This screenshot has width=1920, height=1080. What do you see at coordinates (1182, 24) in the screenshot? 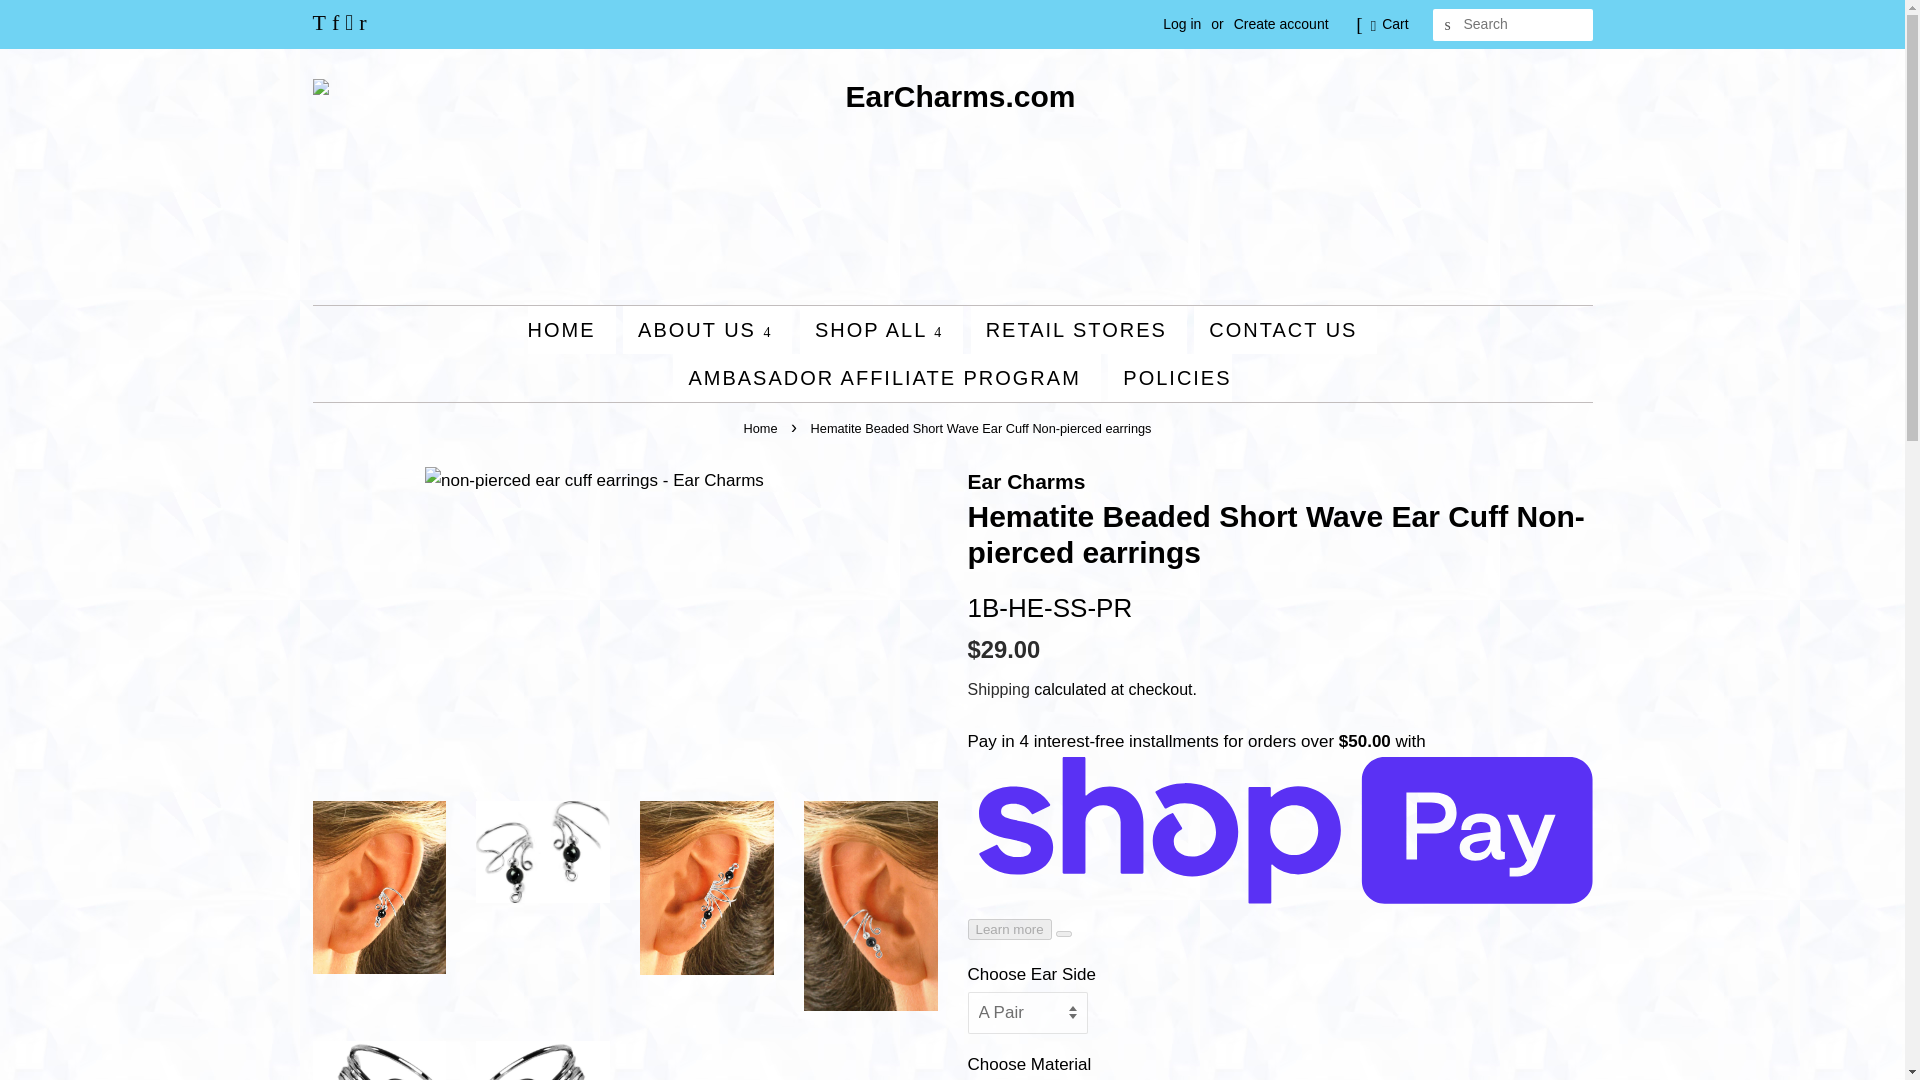
I see `Log in` at bounding box center [1182, 24].